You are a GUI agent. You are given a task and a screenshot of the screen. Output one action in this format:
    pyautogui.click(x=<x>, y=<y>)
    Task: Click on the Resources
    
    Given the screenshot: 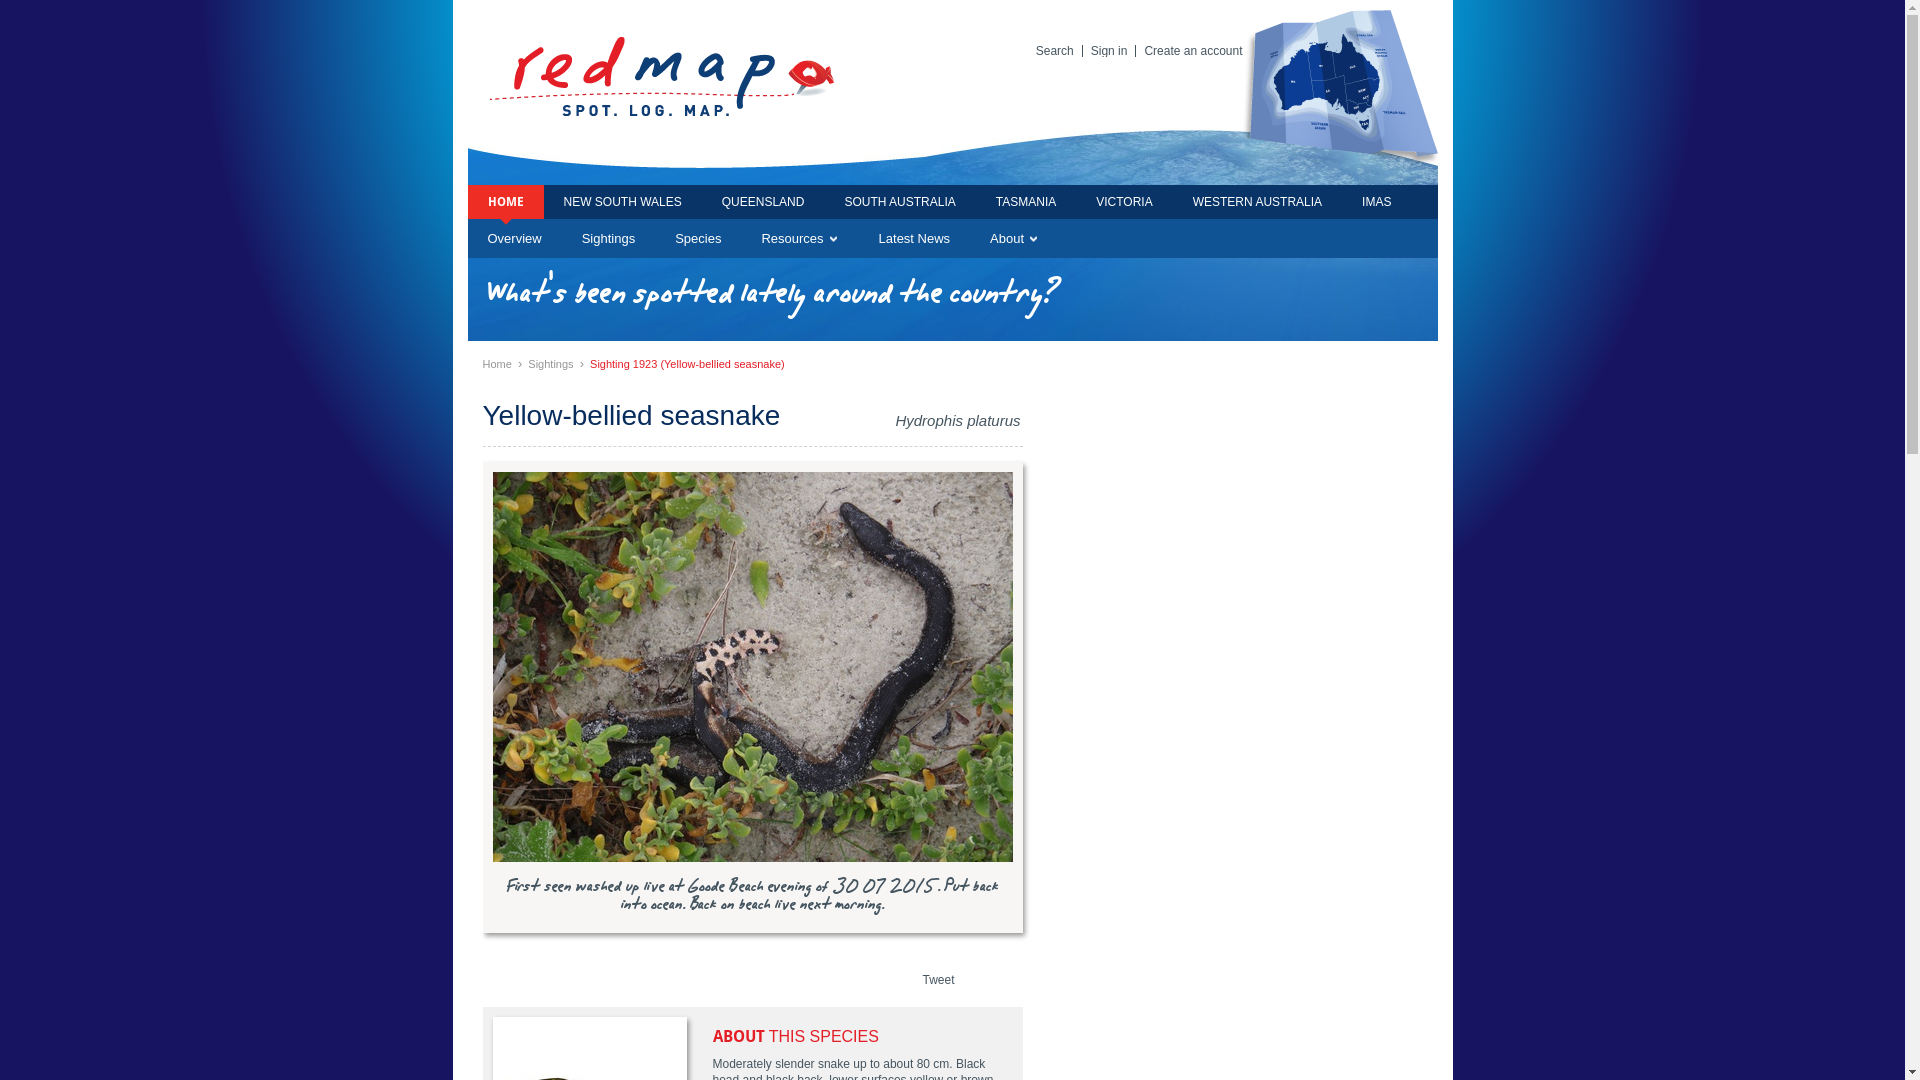 What is the action you would take?
    pyautogui.click(x=800, y=239)
    